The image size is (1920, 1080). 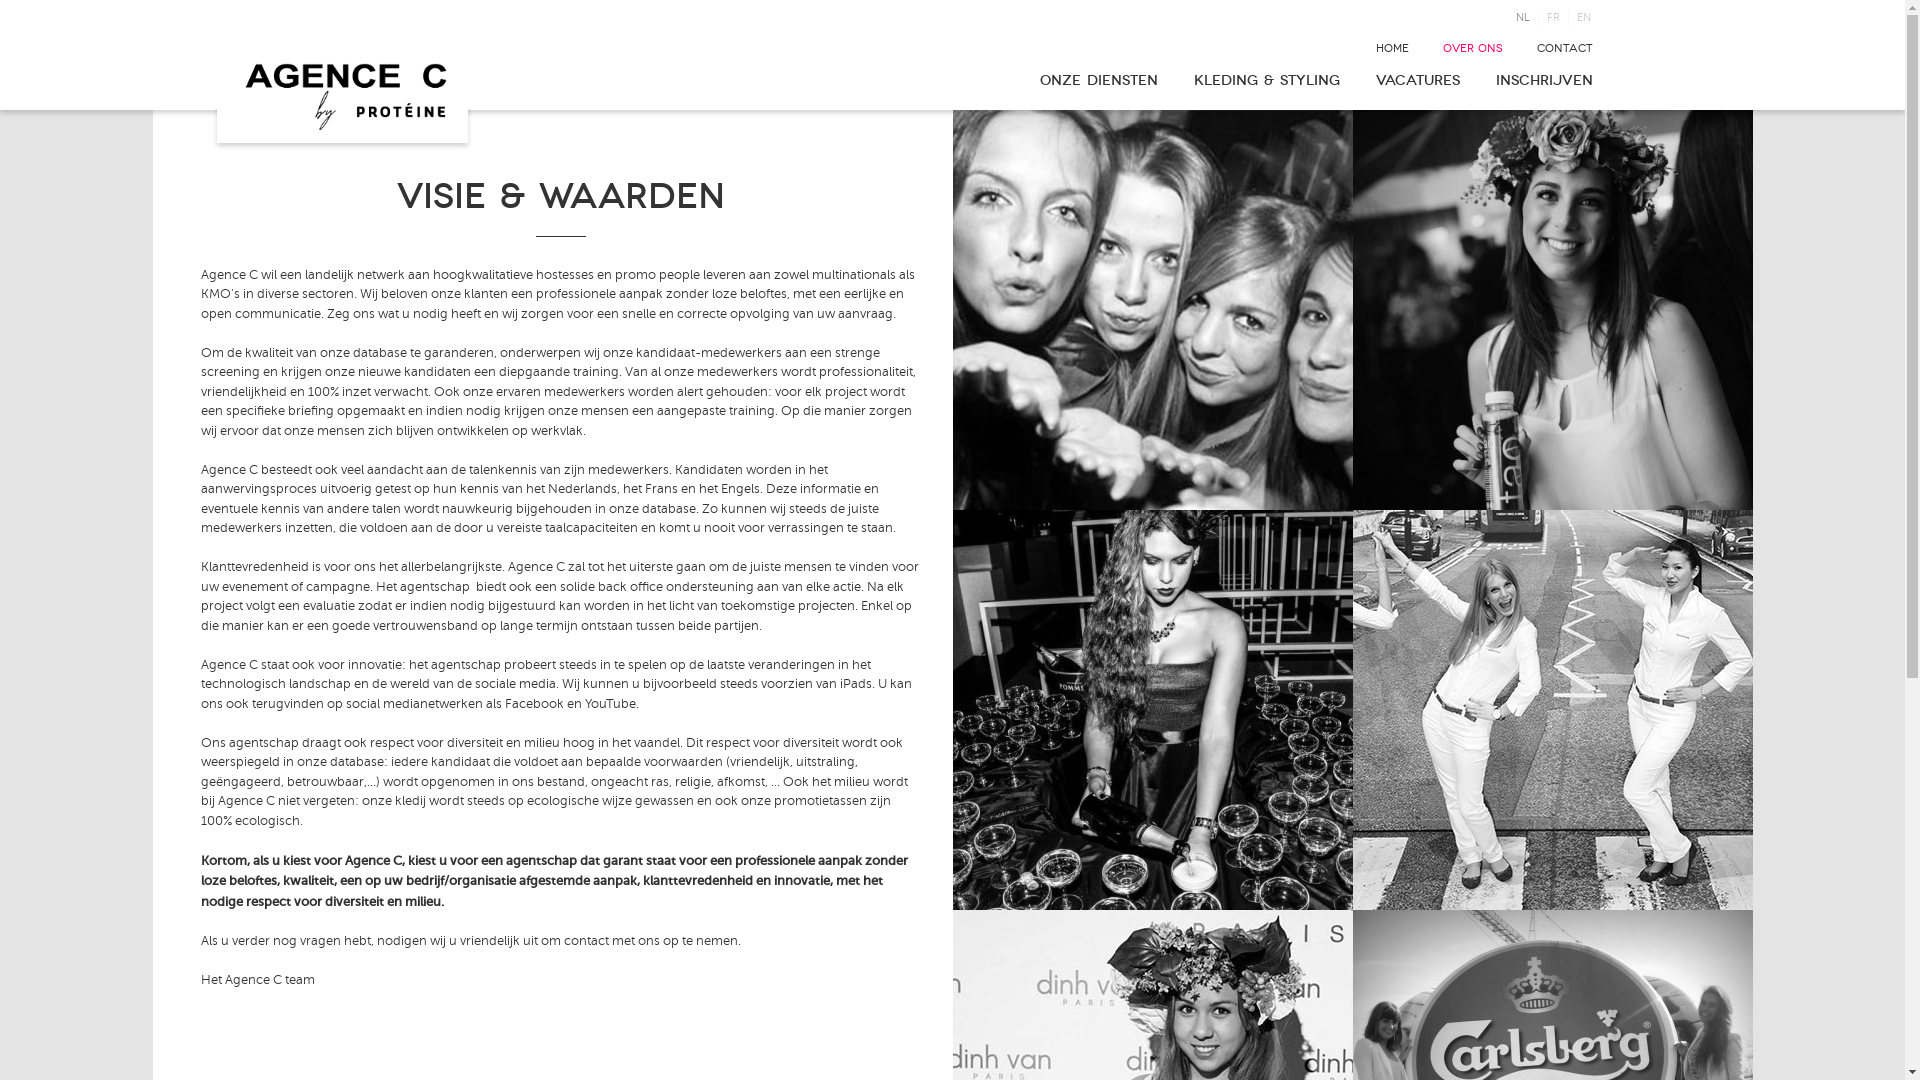 What do you see at coordinates (1583, 18) in the screenshot?
I see `EN` at bounding box center [1583, 18].